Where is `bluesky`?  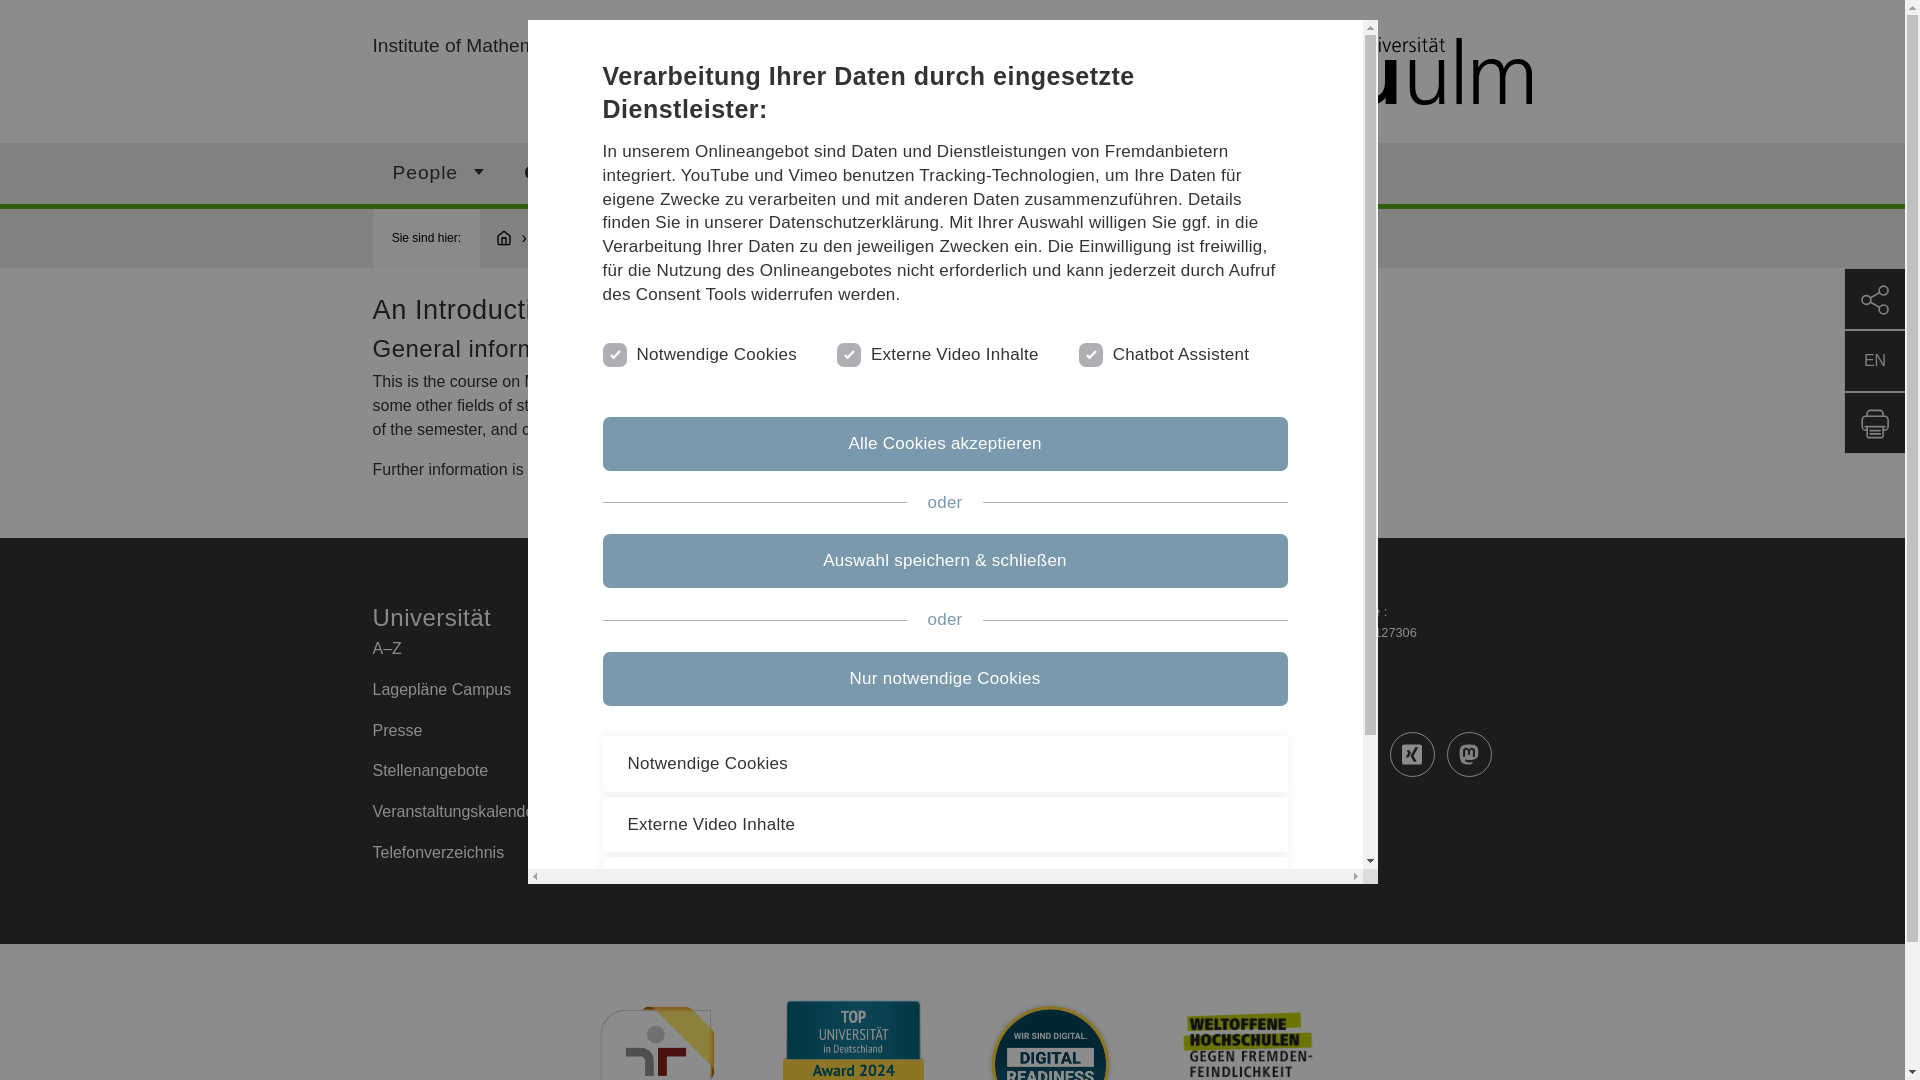
bluesky is located at coordinates (1184, 811).